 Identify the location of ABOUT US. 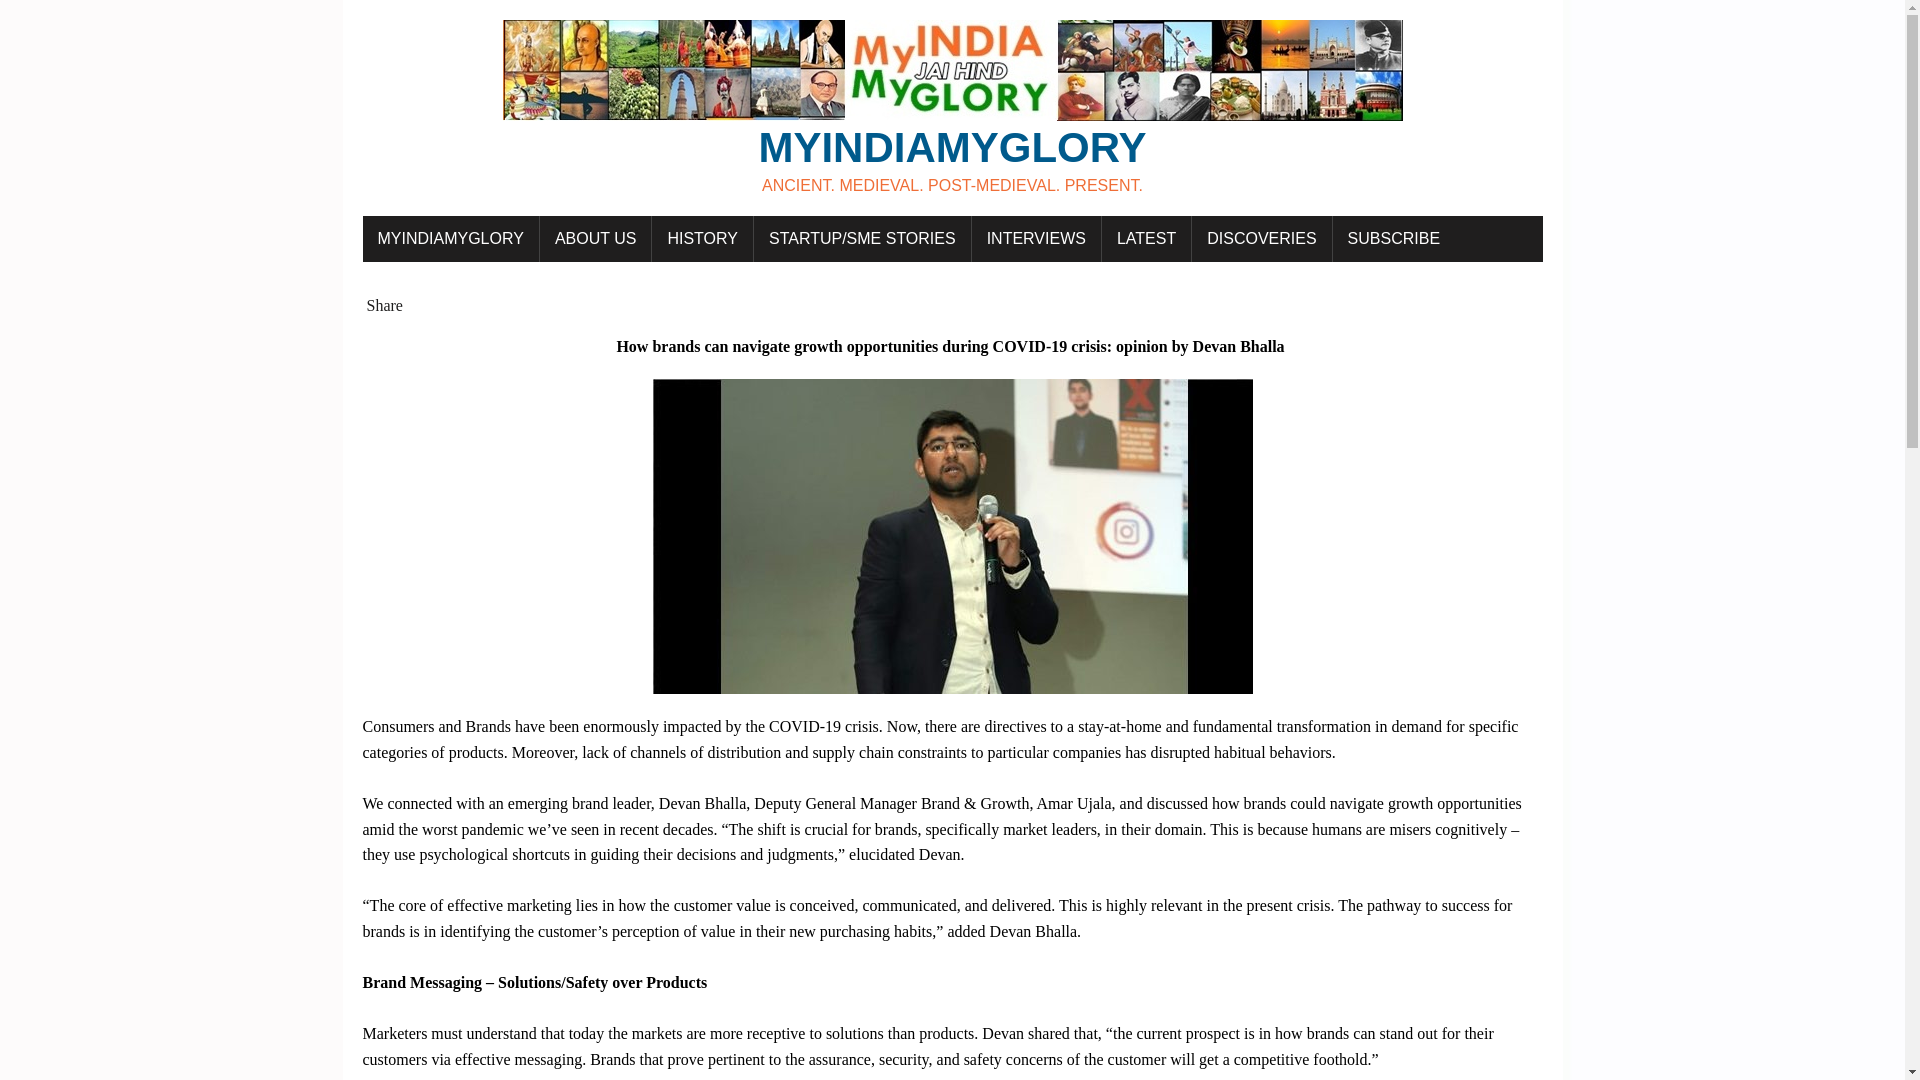
(596, 239).